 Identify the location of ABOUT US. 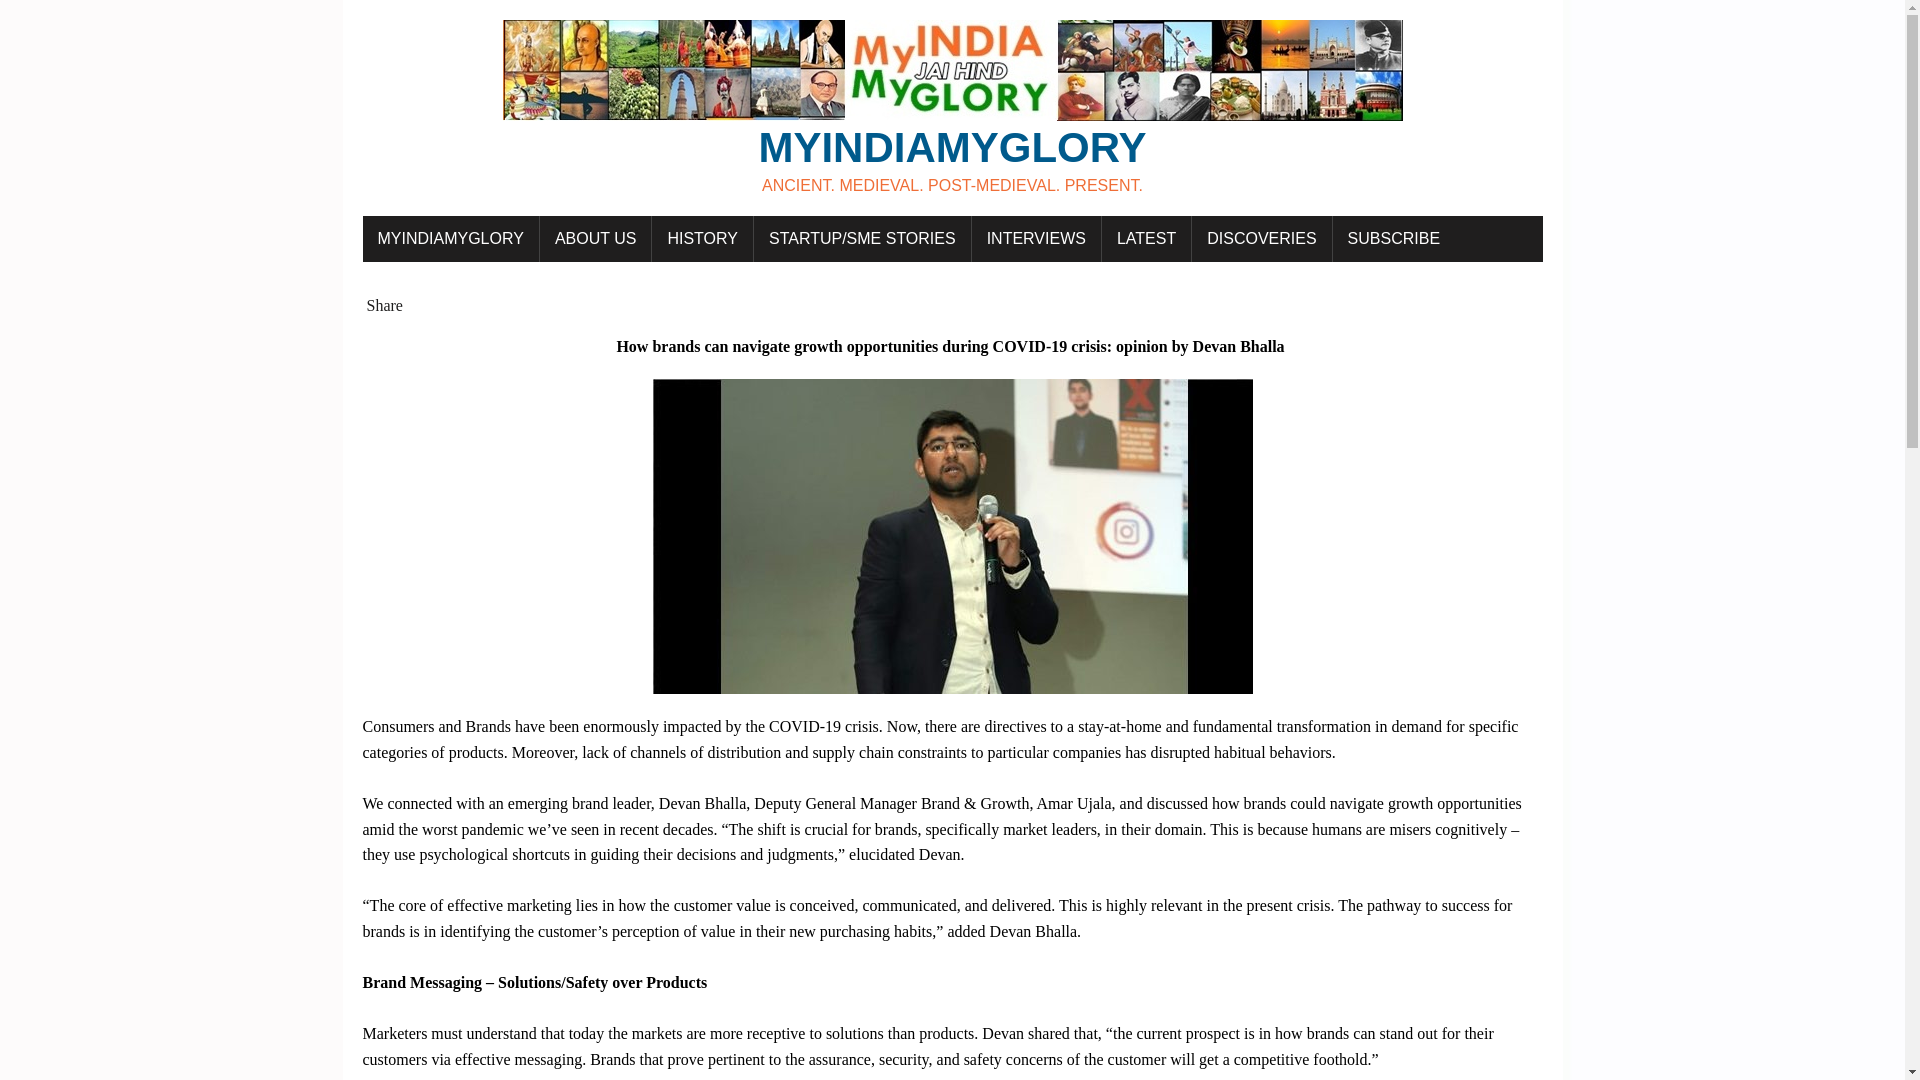
(596, 239).